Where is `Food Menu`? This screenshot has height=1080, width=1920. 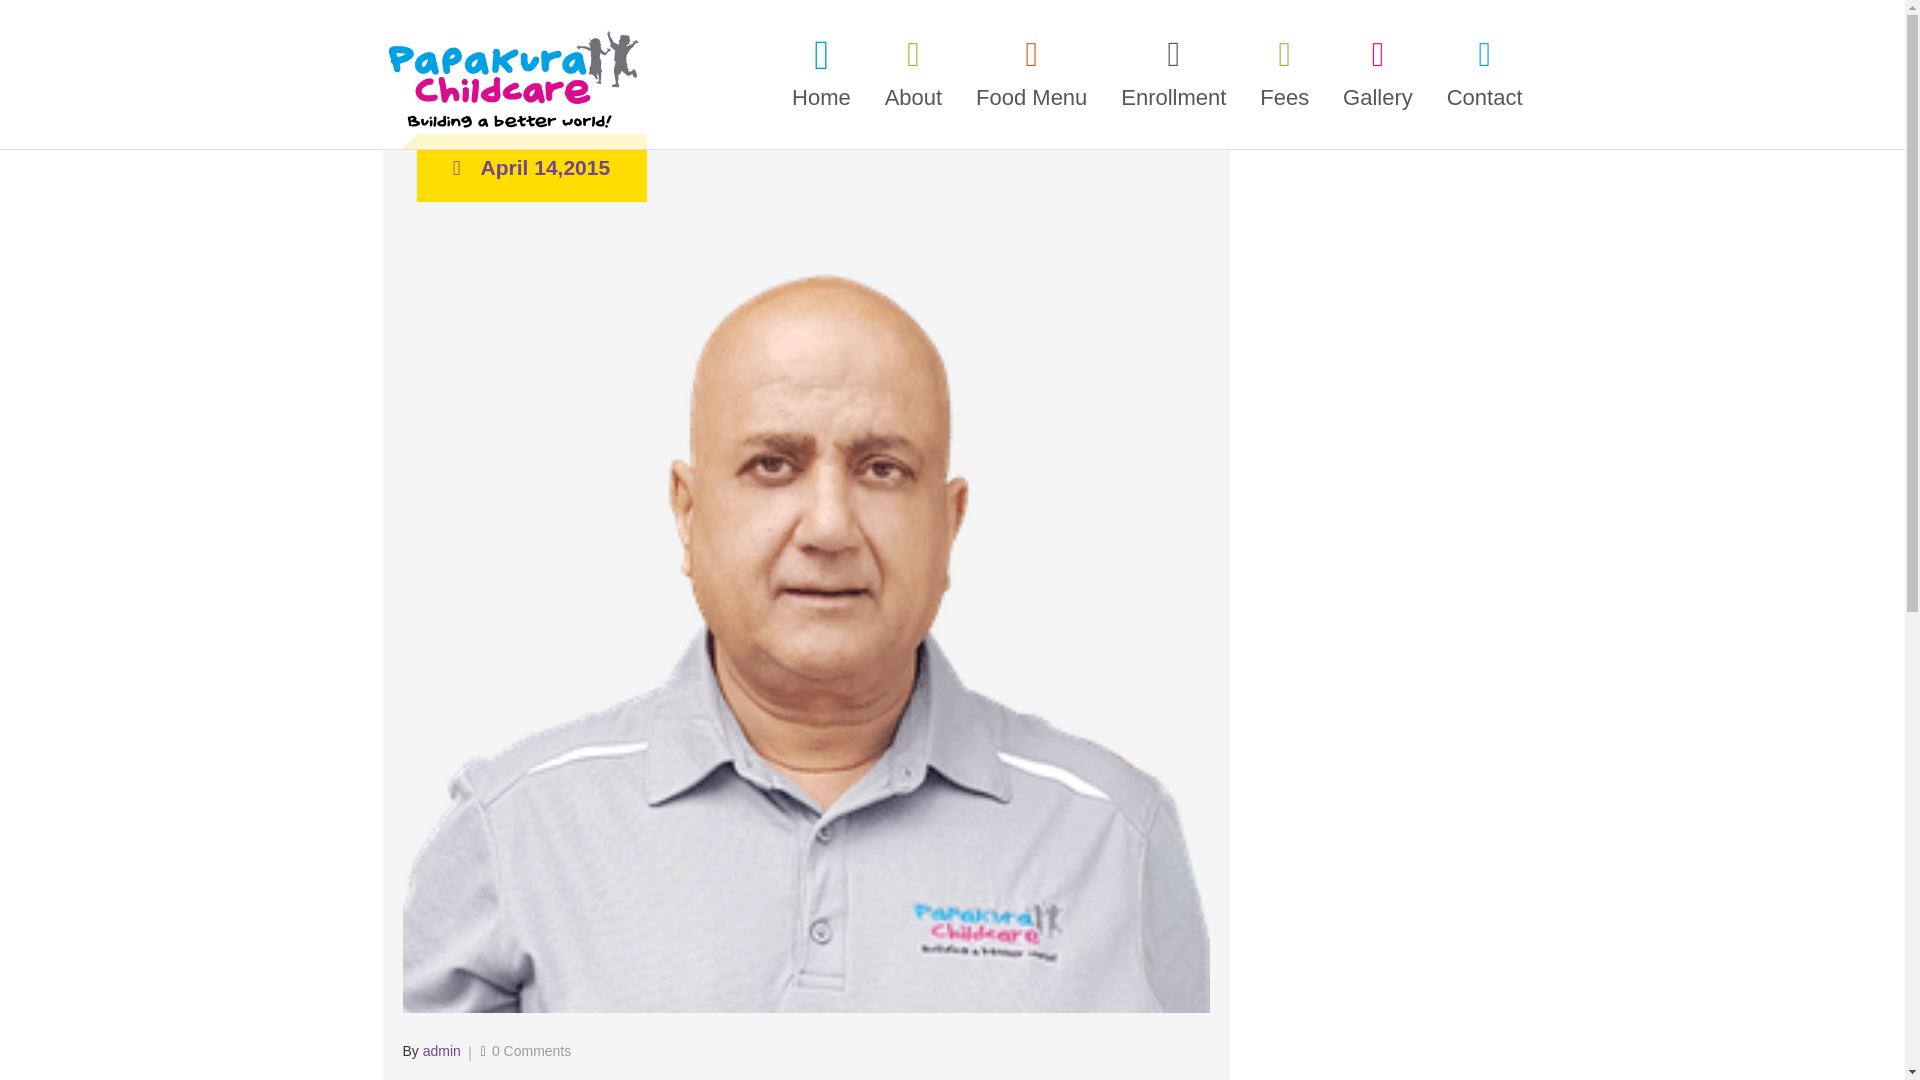
Food Menu is located at coordinates (1032, 70).